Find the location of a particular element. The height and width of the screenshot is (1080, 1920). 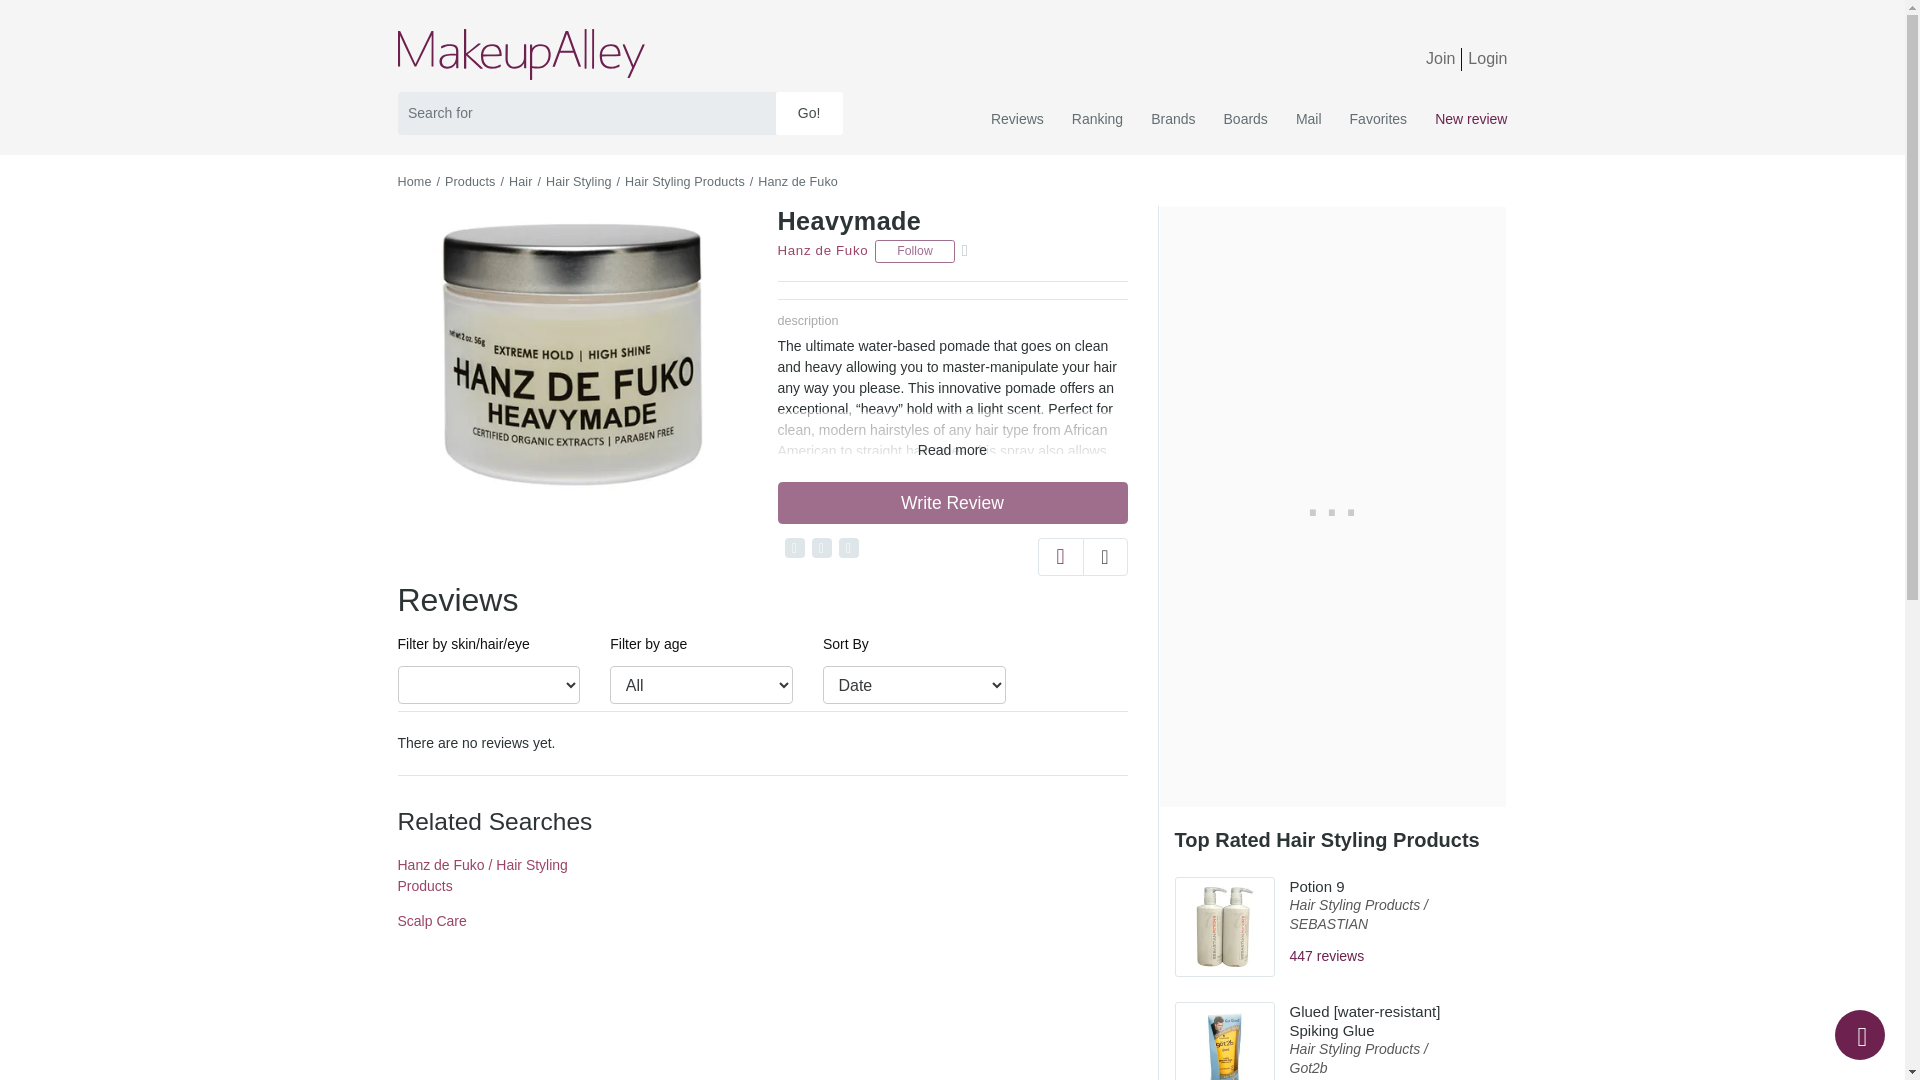

Mail is located at coordinates (1309, 119).